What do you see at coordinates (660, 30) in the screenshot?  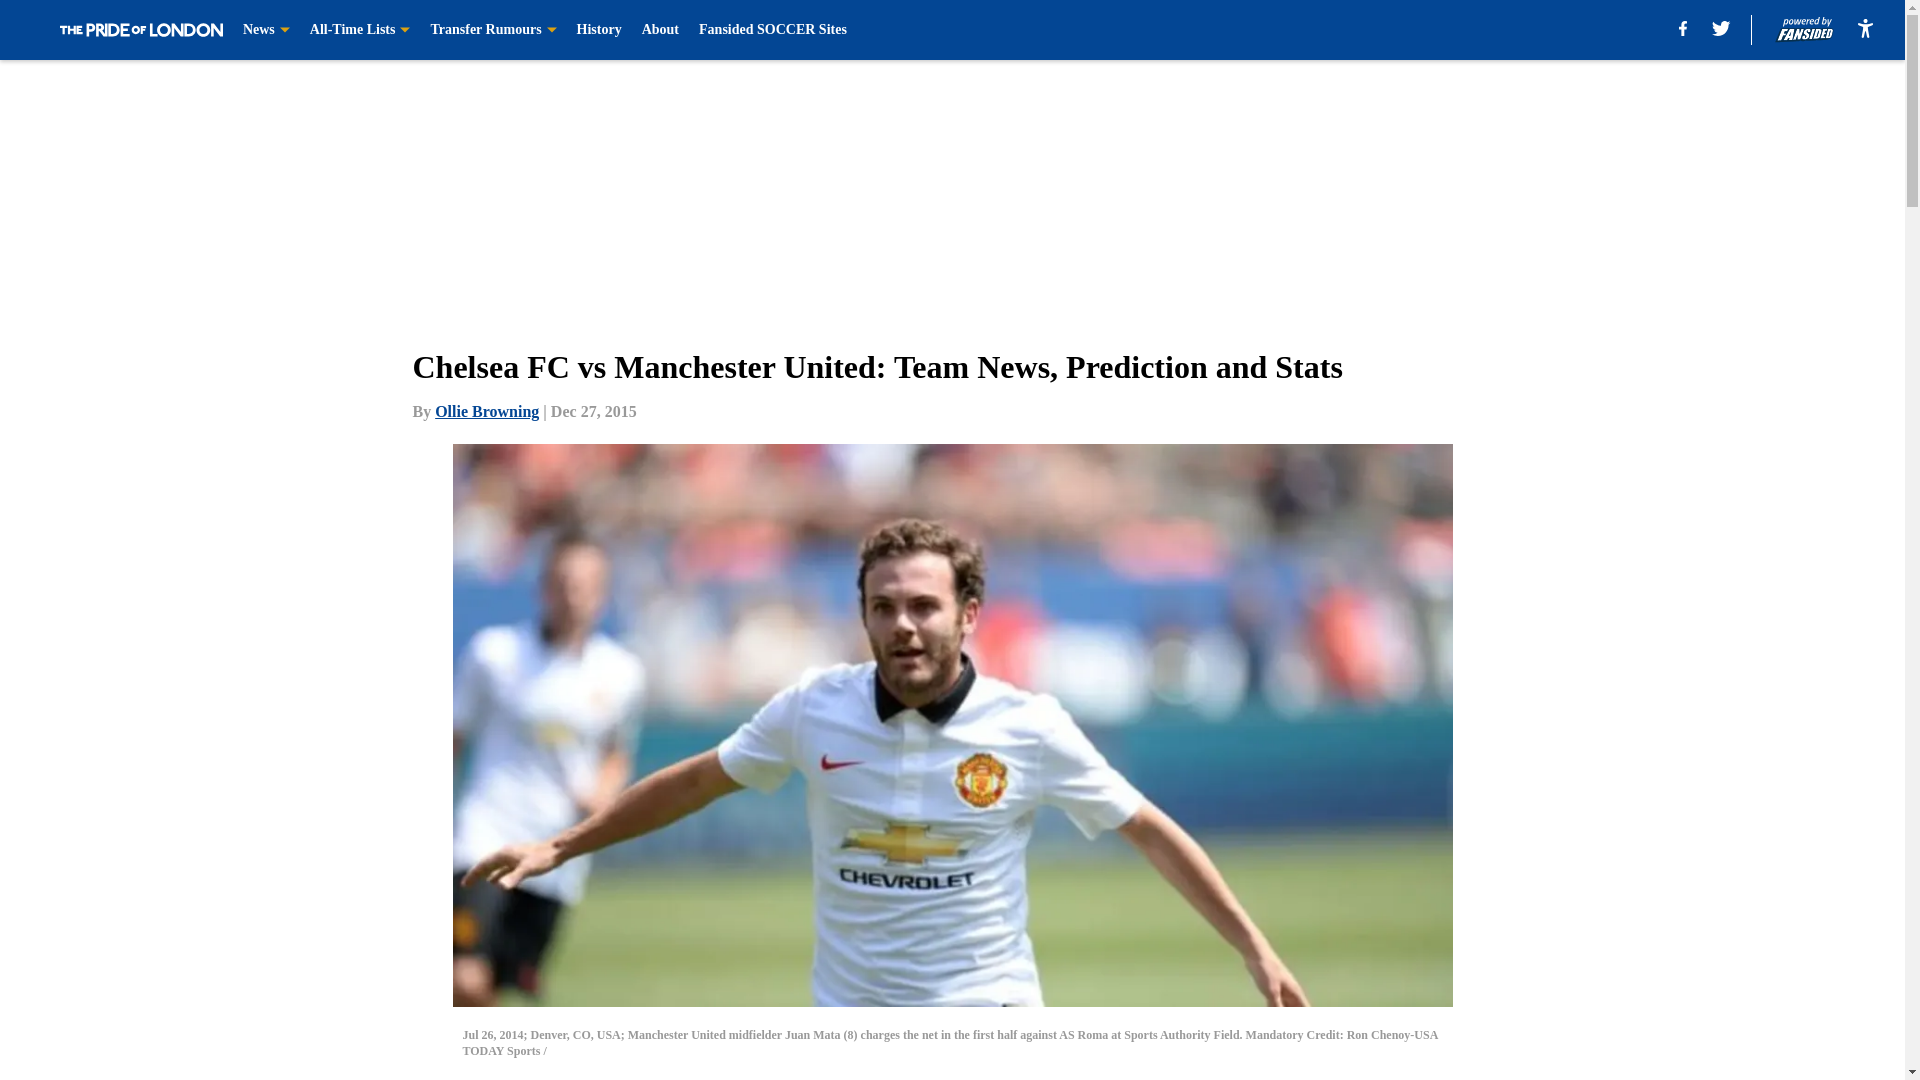 I see `About` at bounding box center [660, 30].